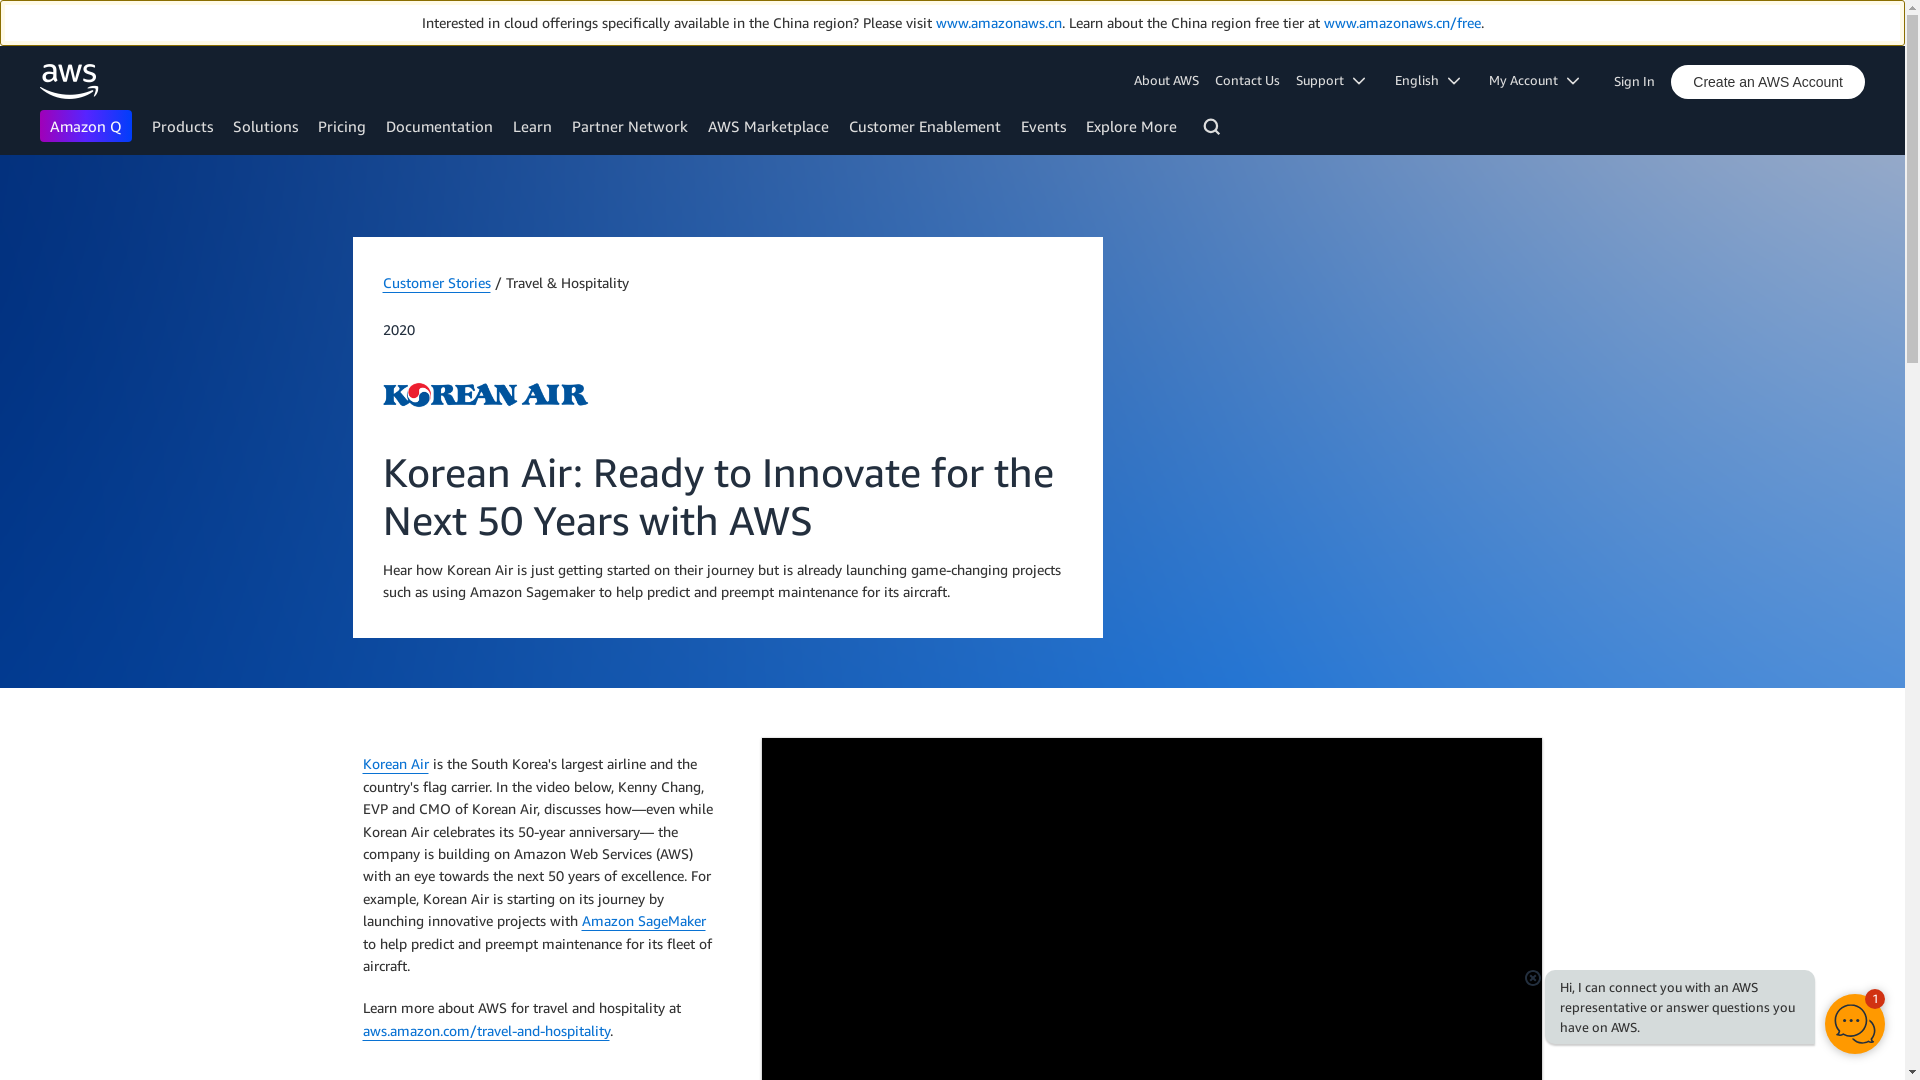  I want to click on About AWS, so click(1170, 80).